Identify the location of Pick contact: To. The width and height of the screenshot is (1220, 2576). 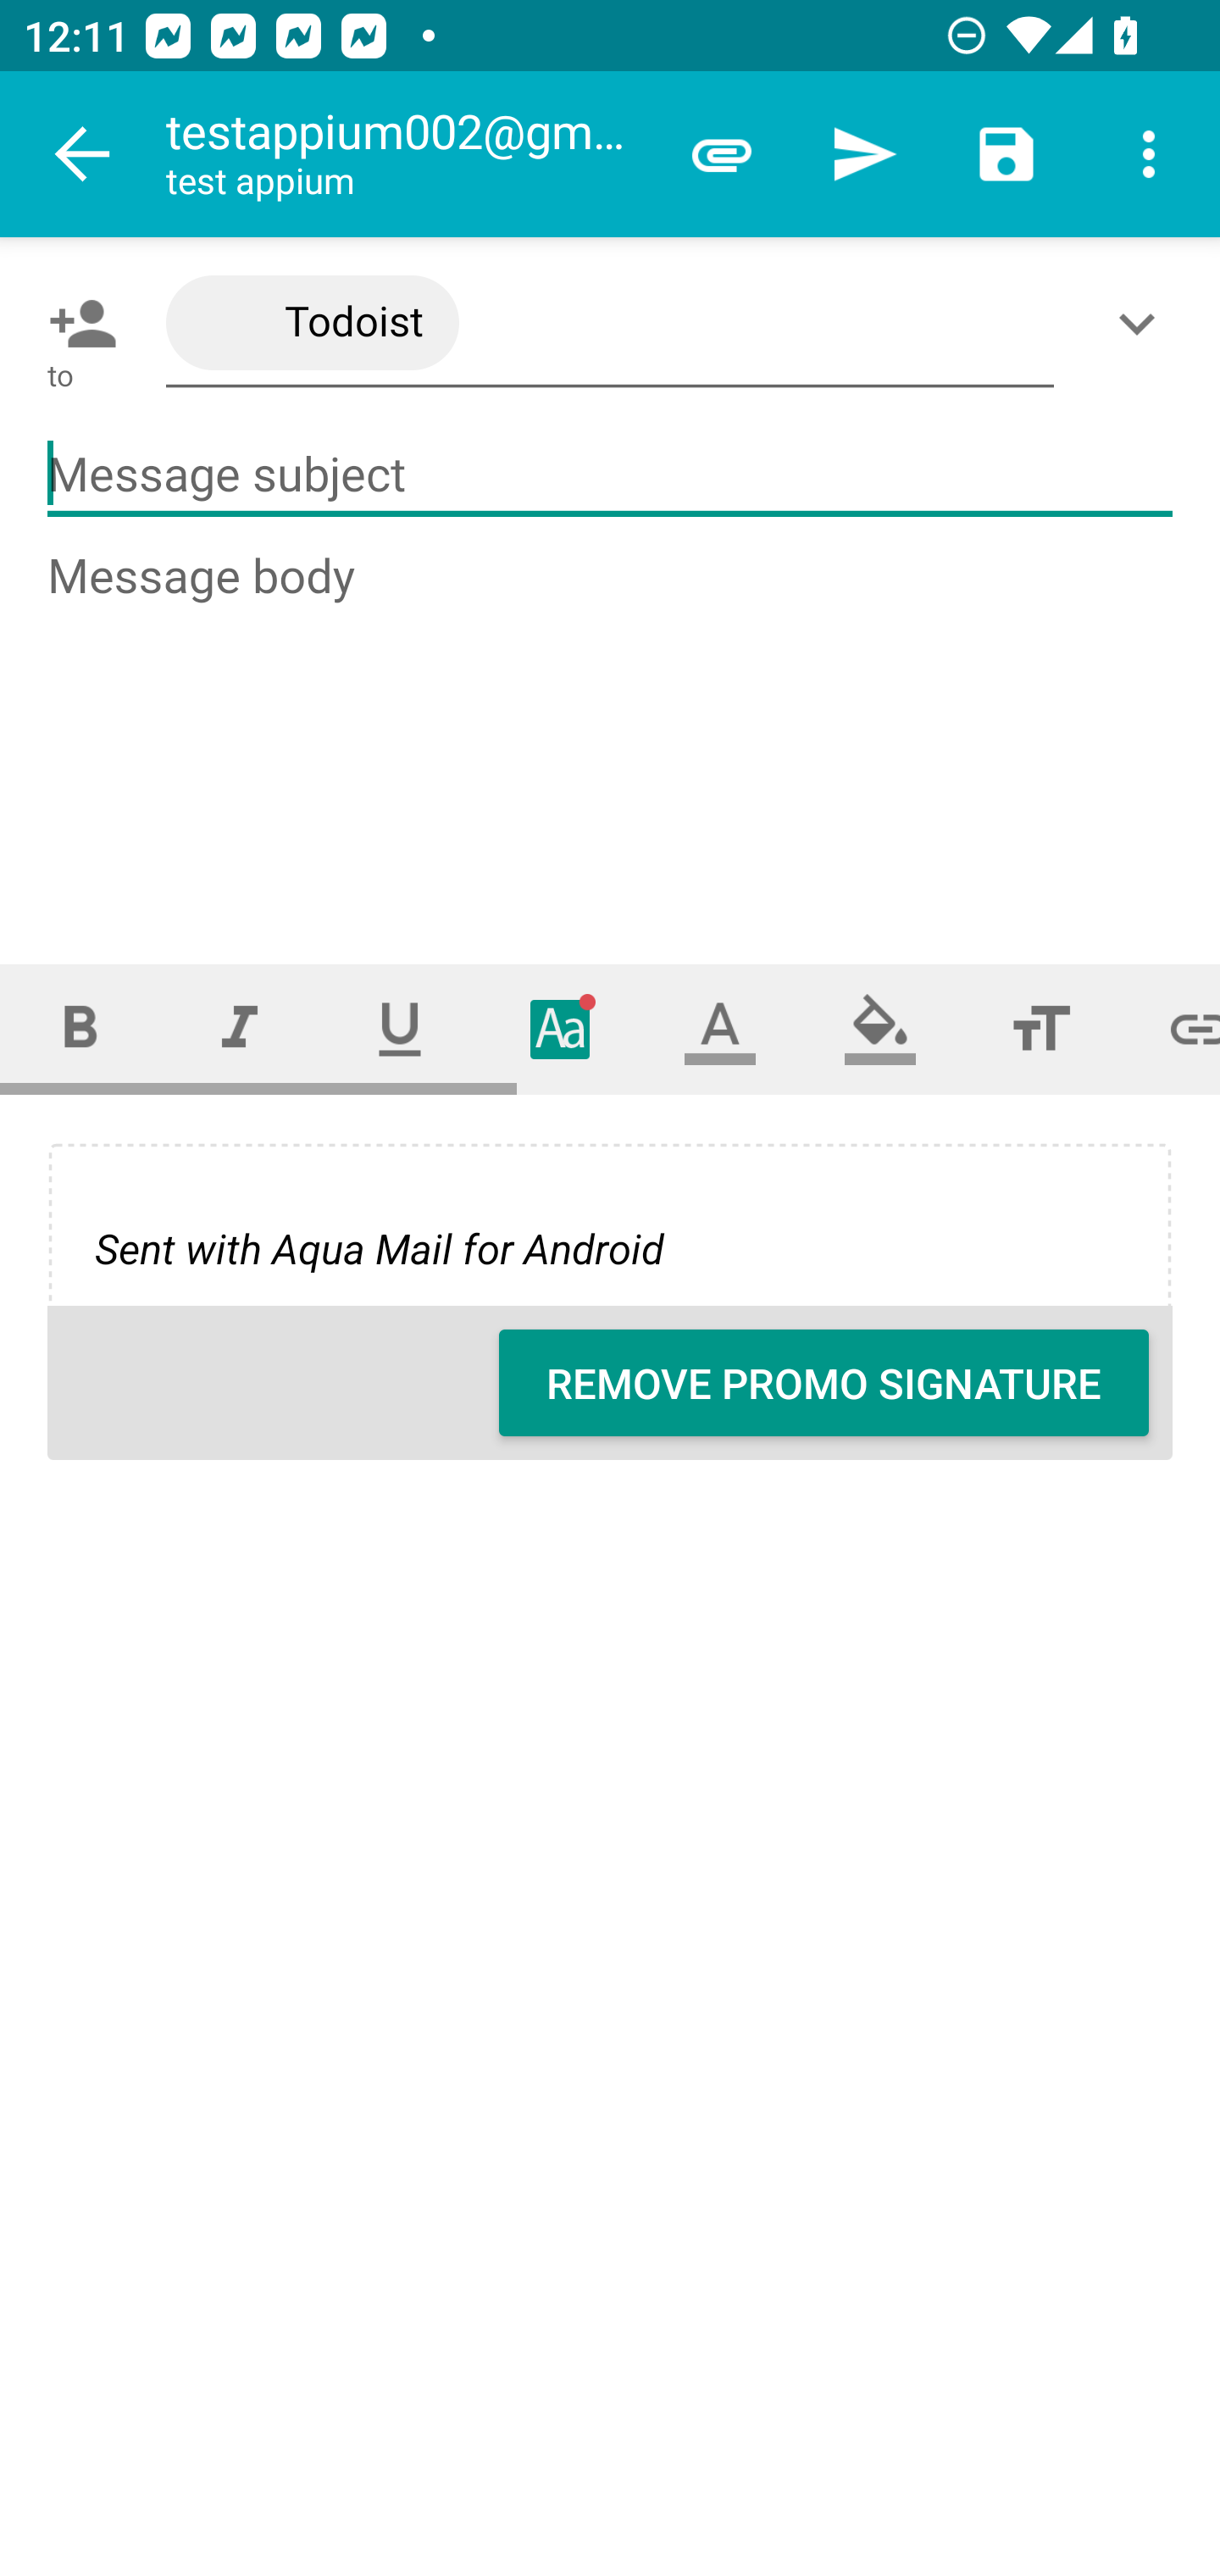
(76, 323).